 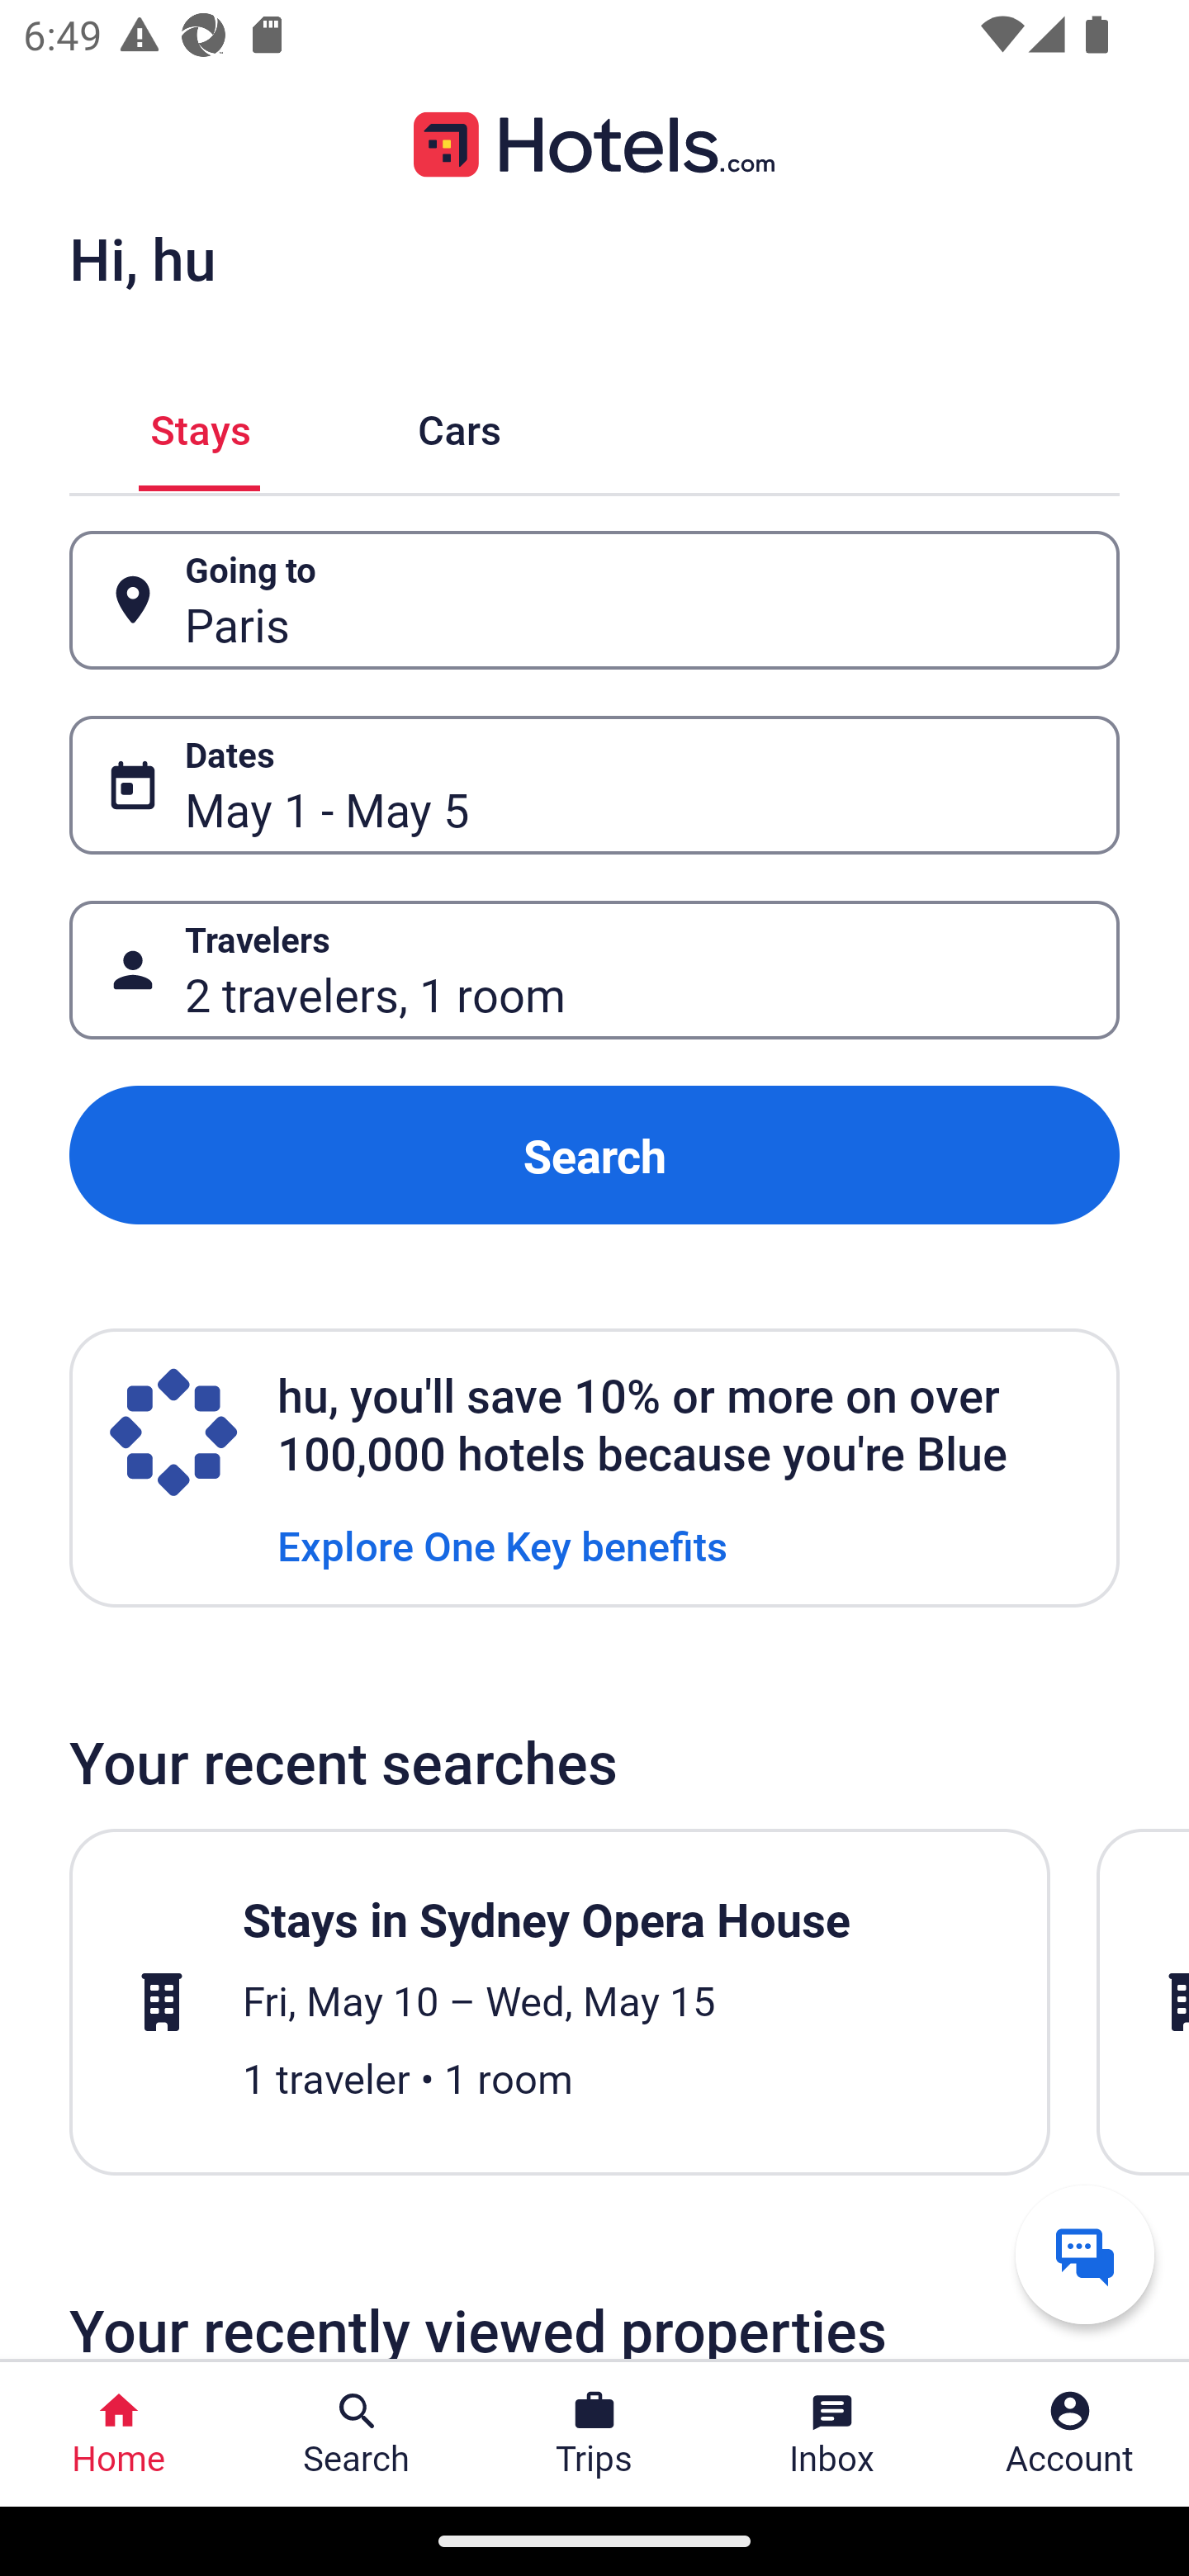 I want to click on Get help from a virtual agent, so click(x=1085, y=2254).